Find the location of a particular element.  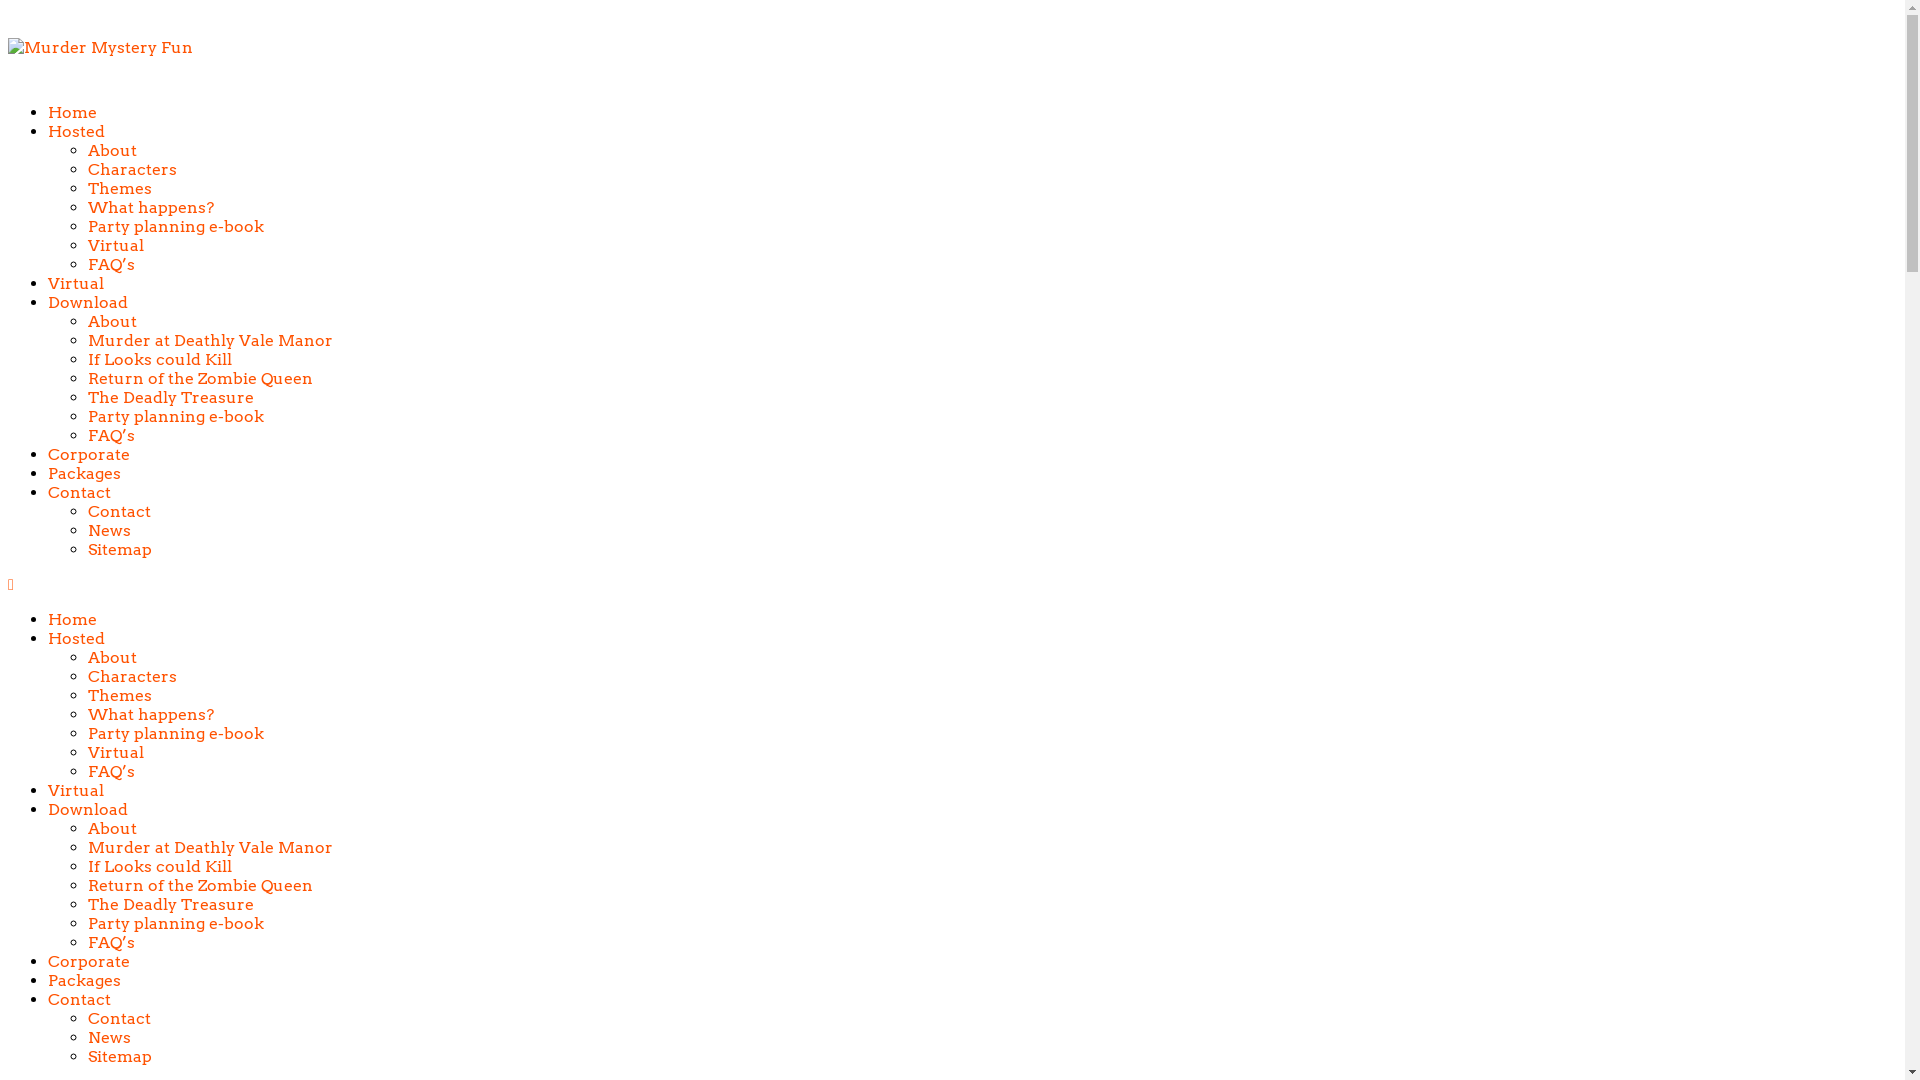

What happens? is located at coordinates (151, 714).